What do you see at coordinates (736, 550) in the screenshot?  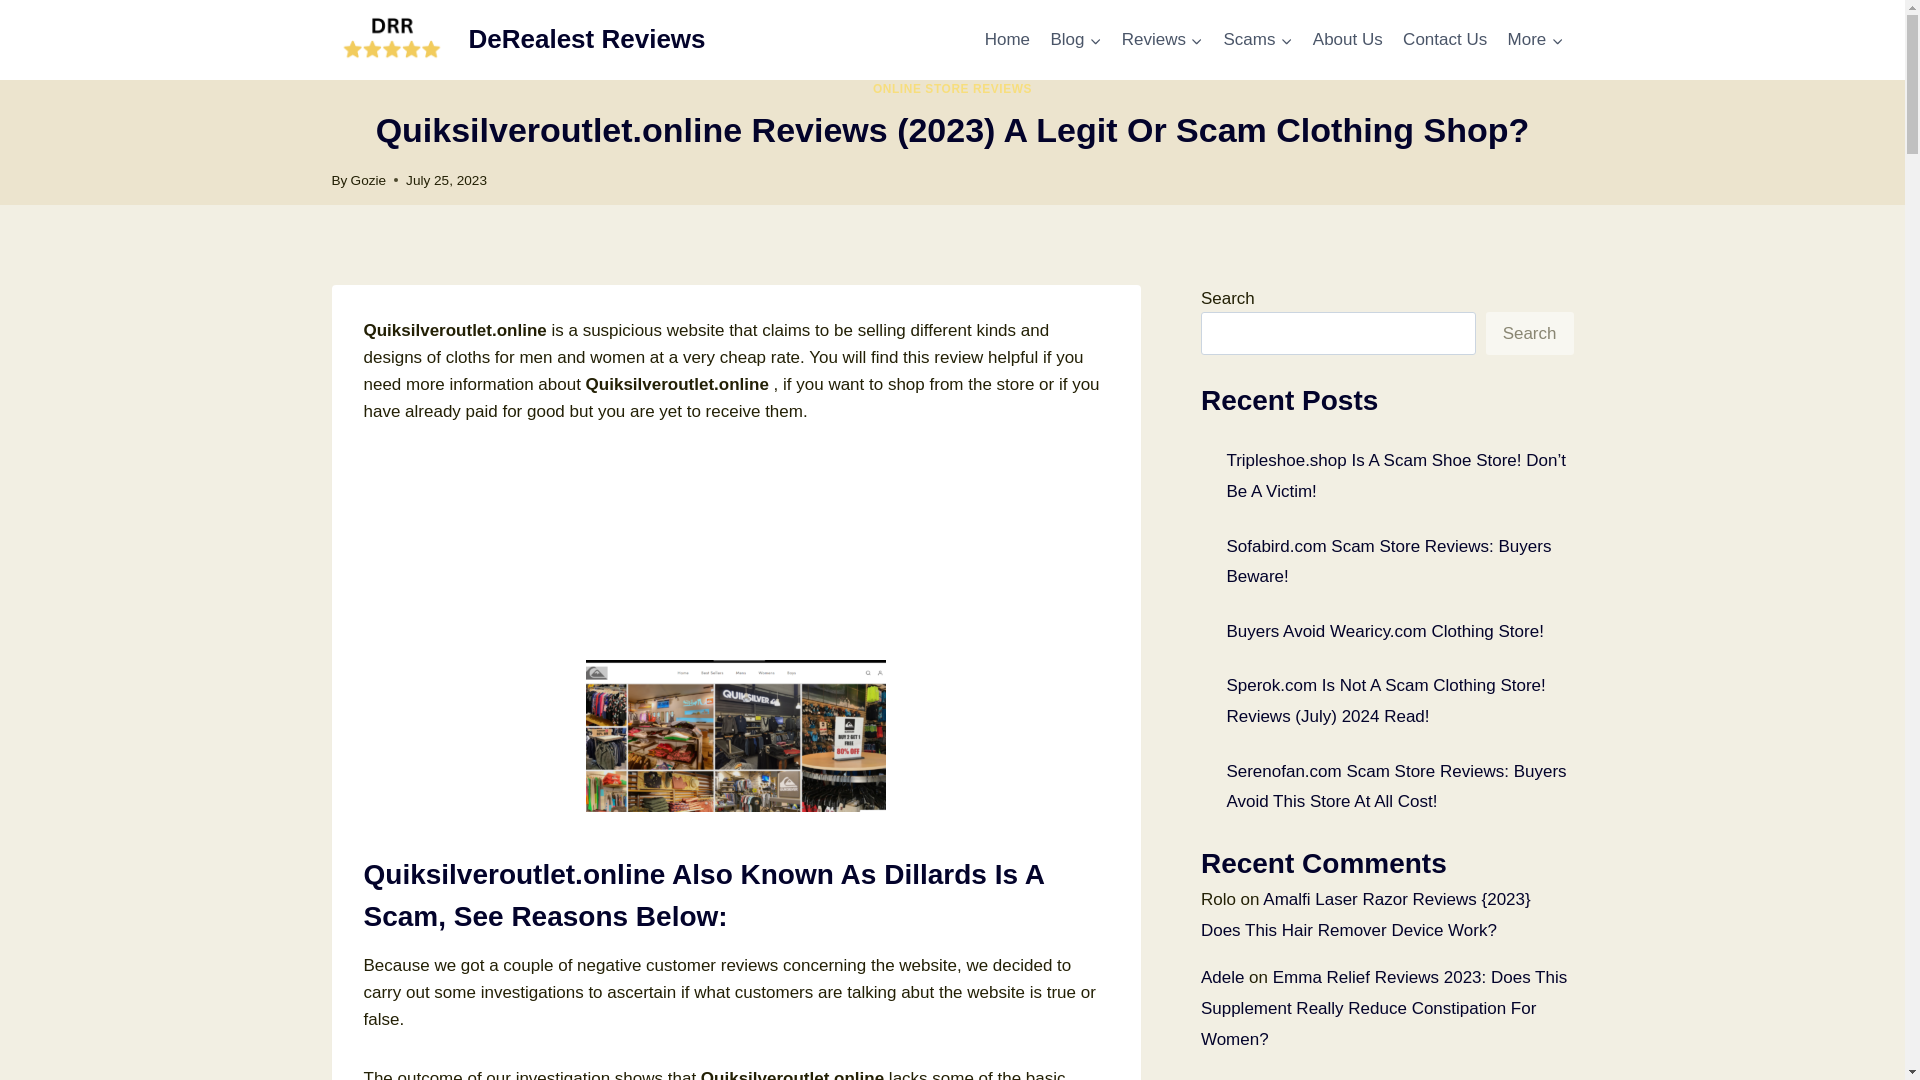 I see `Advertisement` at bounding box center [736, 550].